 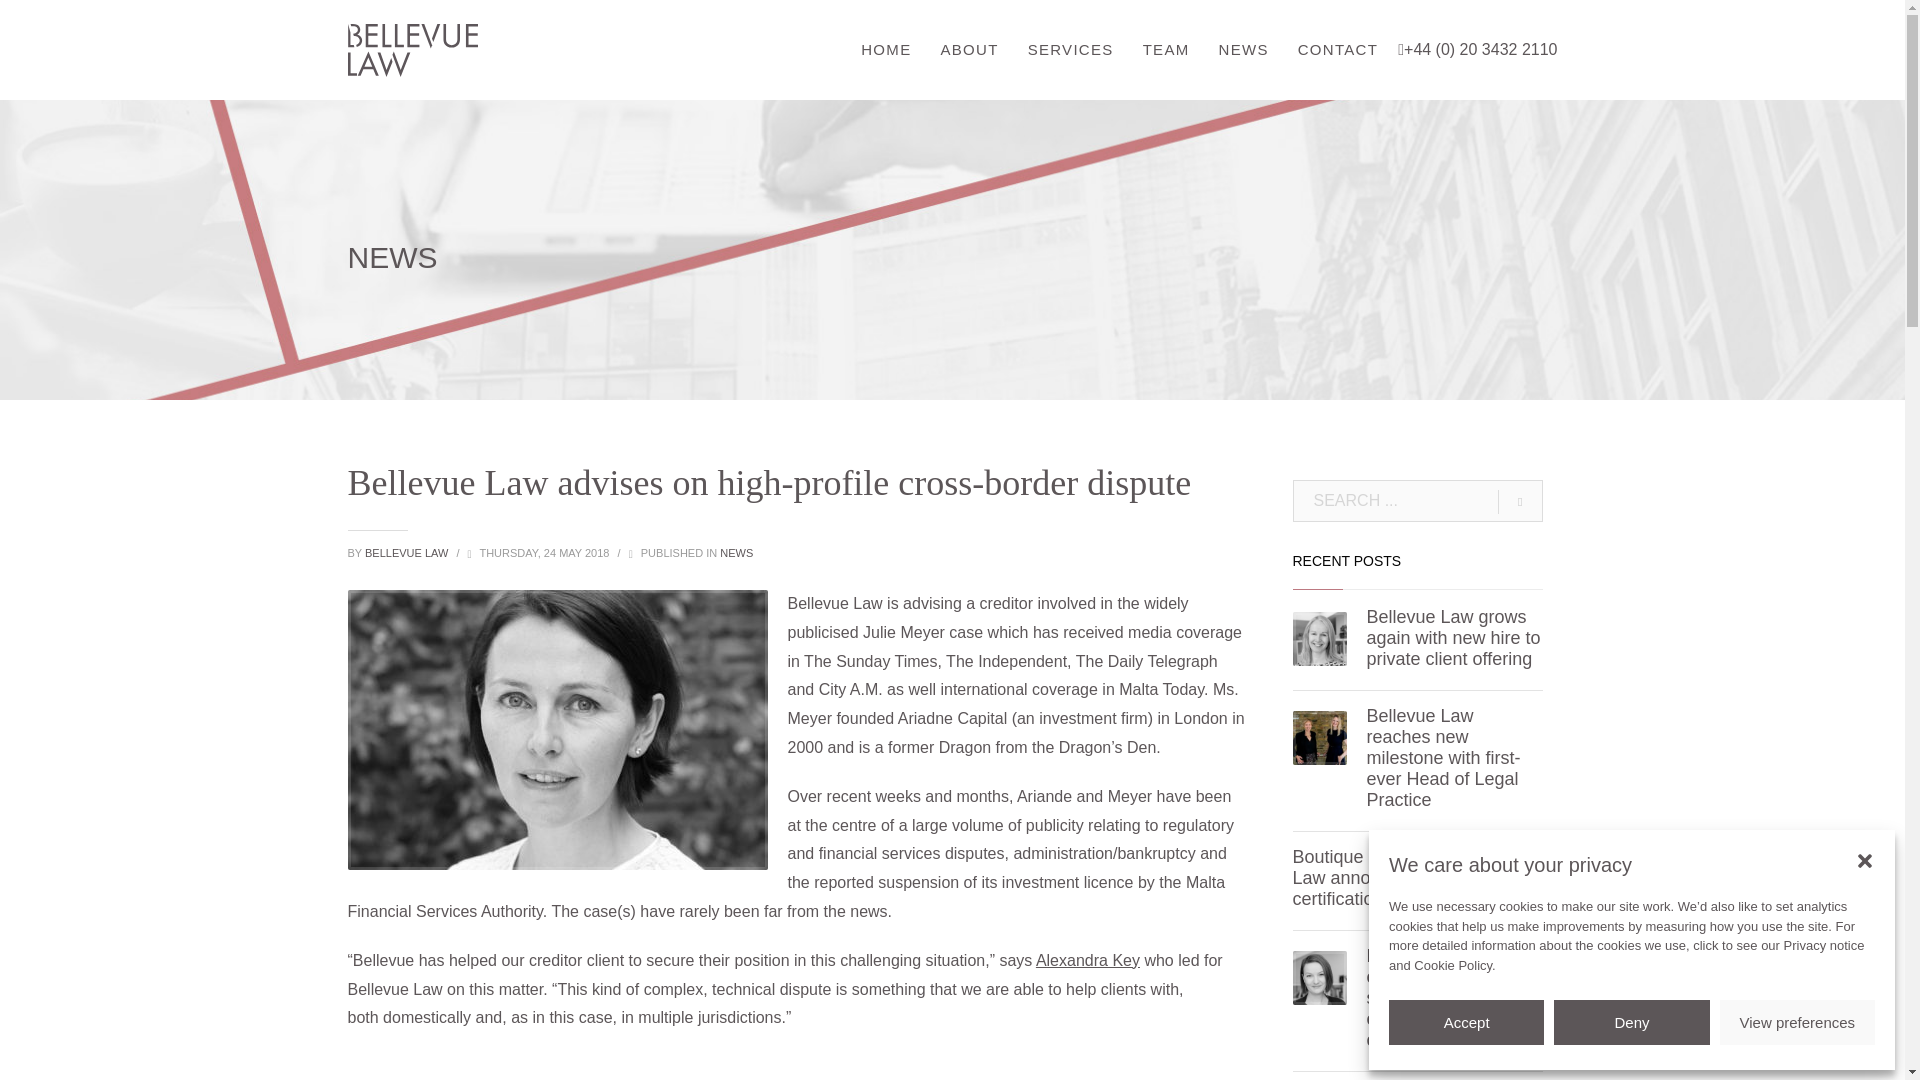 I want to click on Deny, so click(x=1630, y=1022).